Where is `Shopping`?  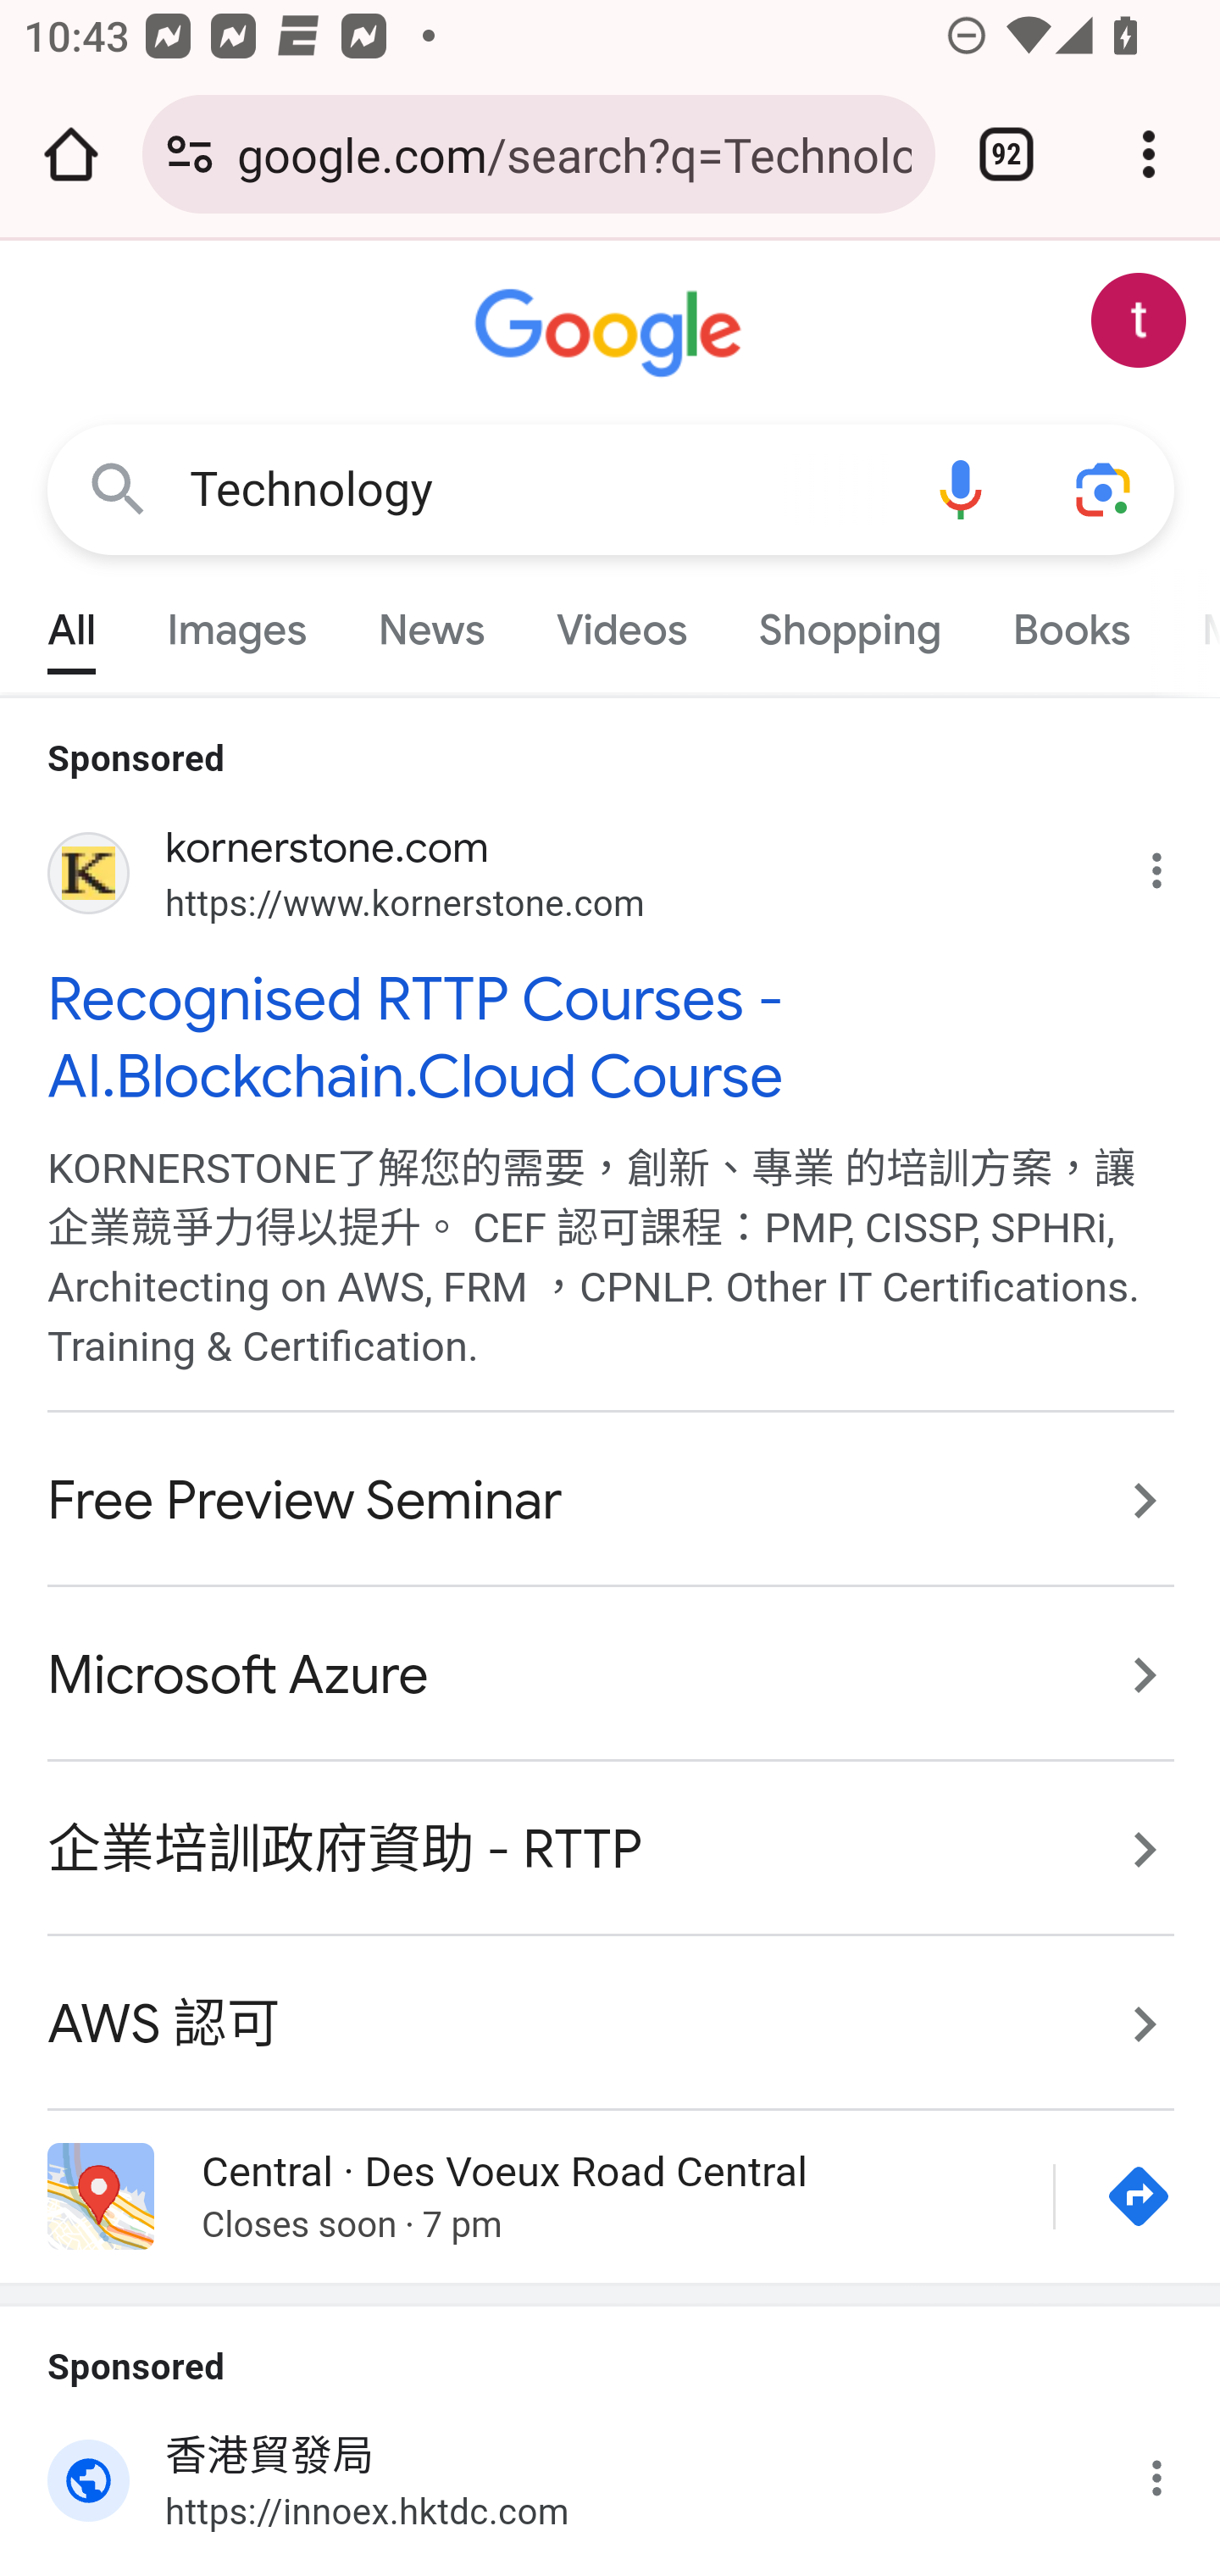
Shopping is located at coordinates (849, 622).